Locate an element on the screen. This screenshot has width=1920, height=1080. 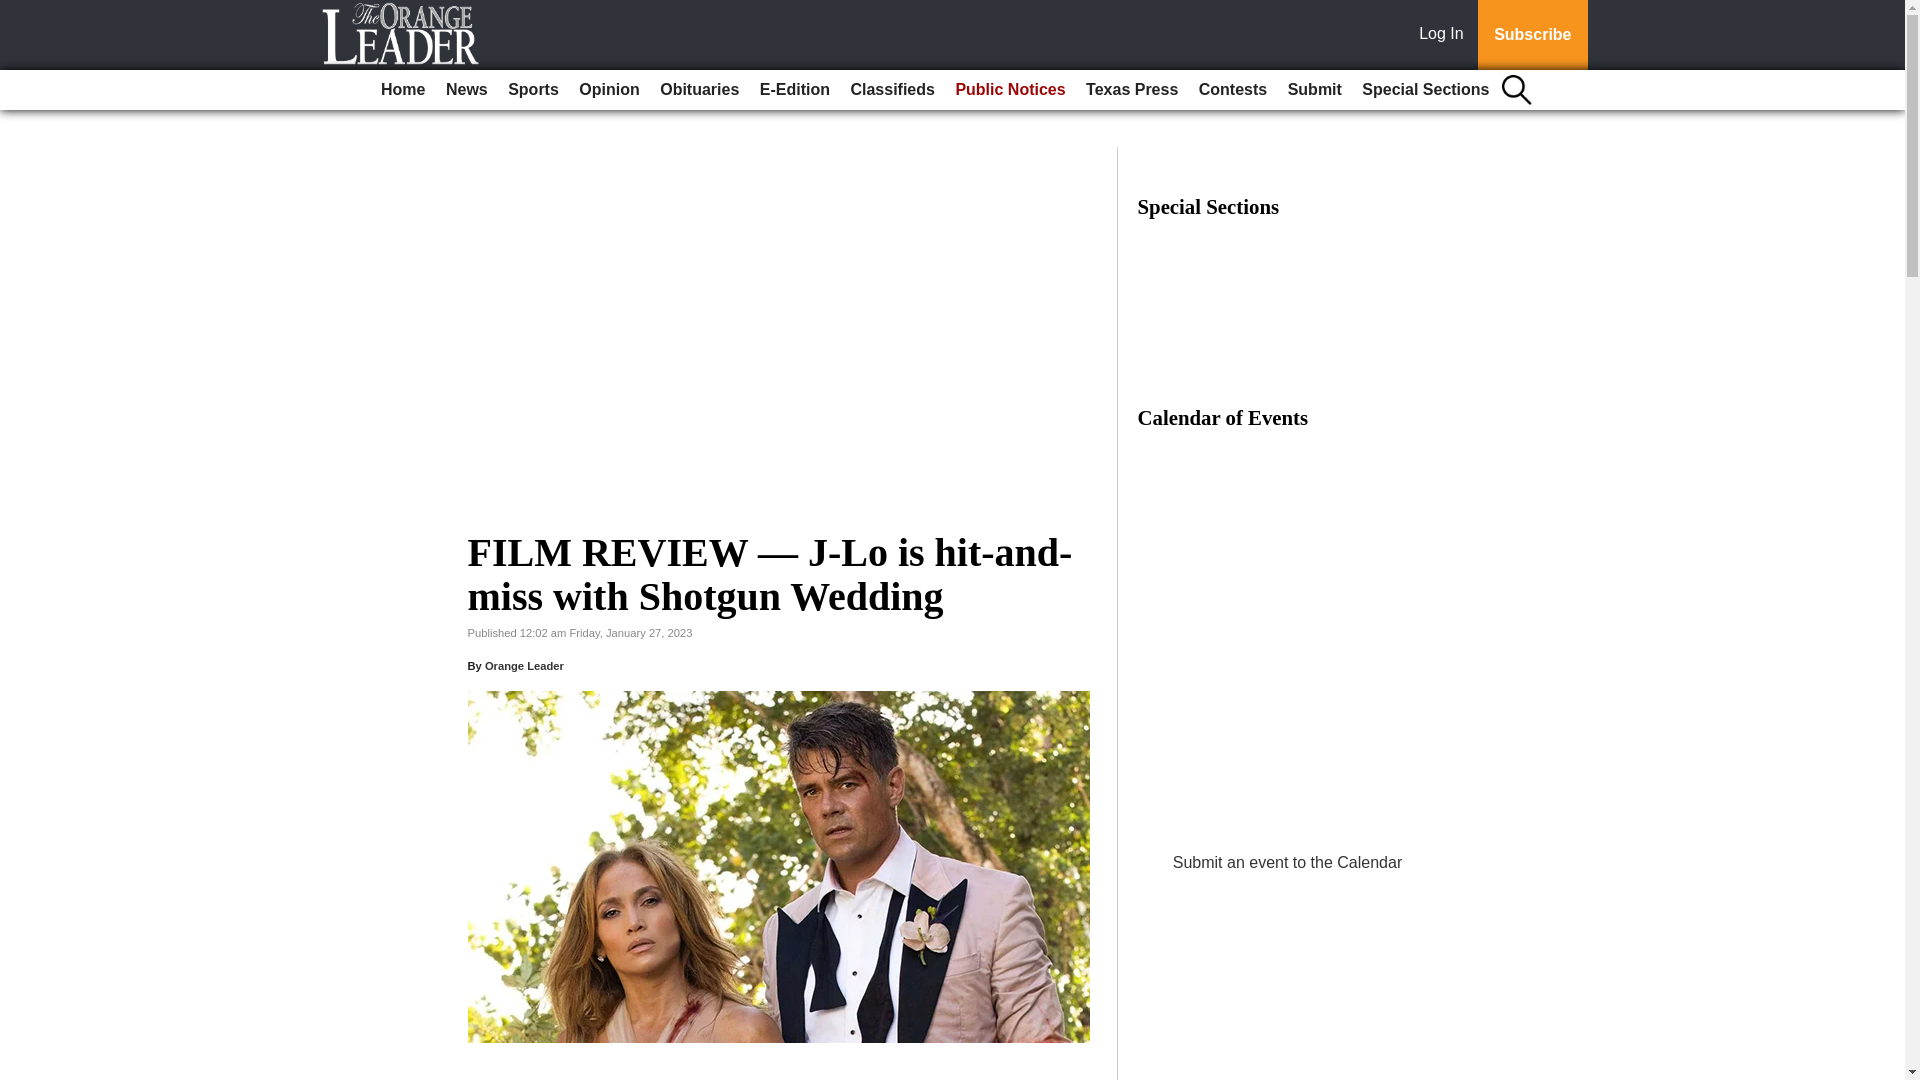
Log In is located at coordinates (1445, 35).